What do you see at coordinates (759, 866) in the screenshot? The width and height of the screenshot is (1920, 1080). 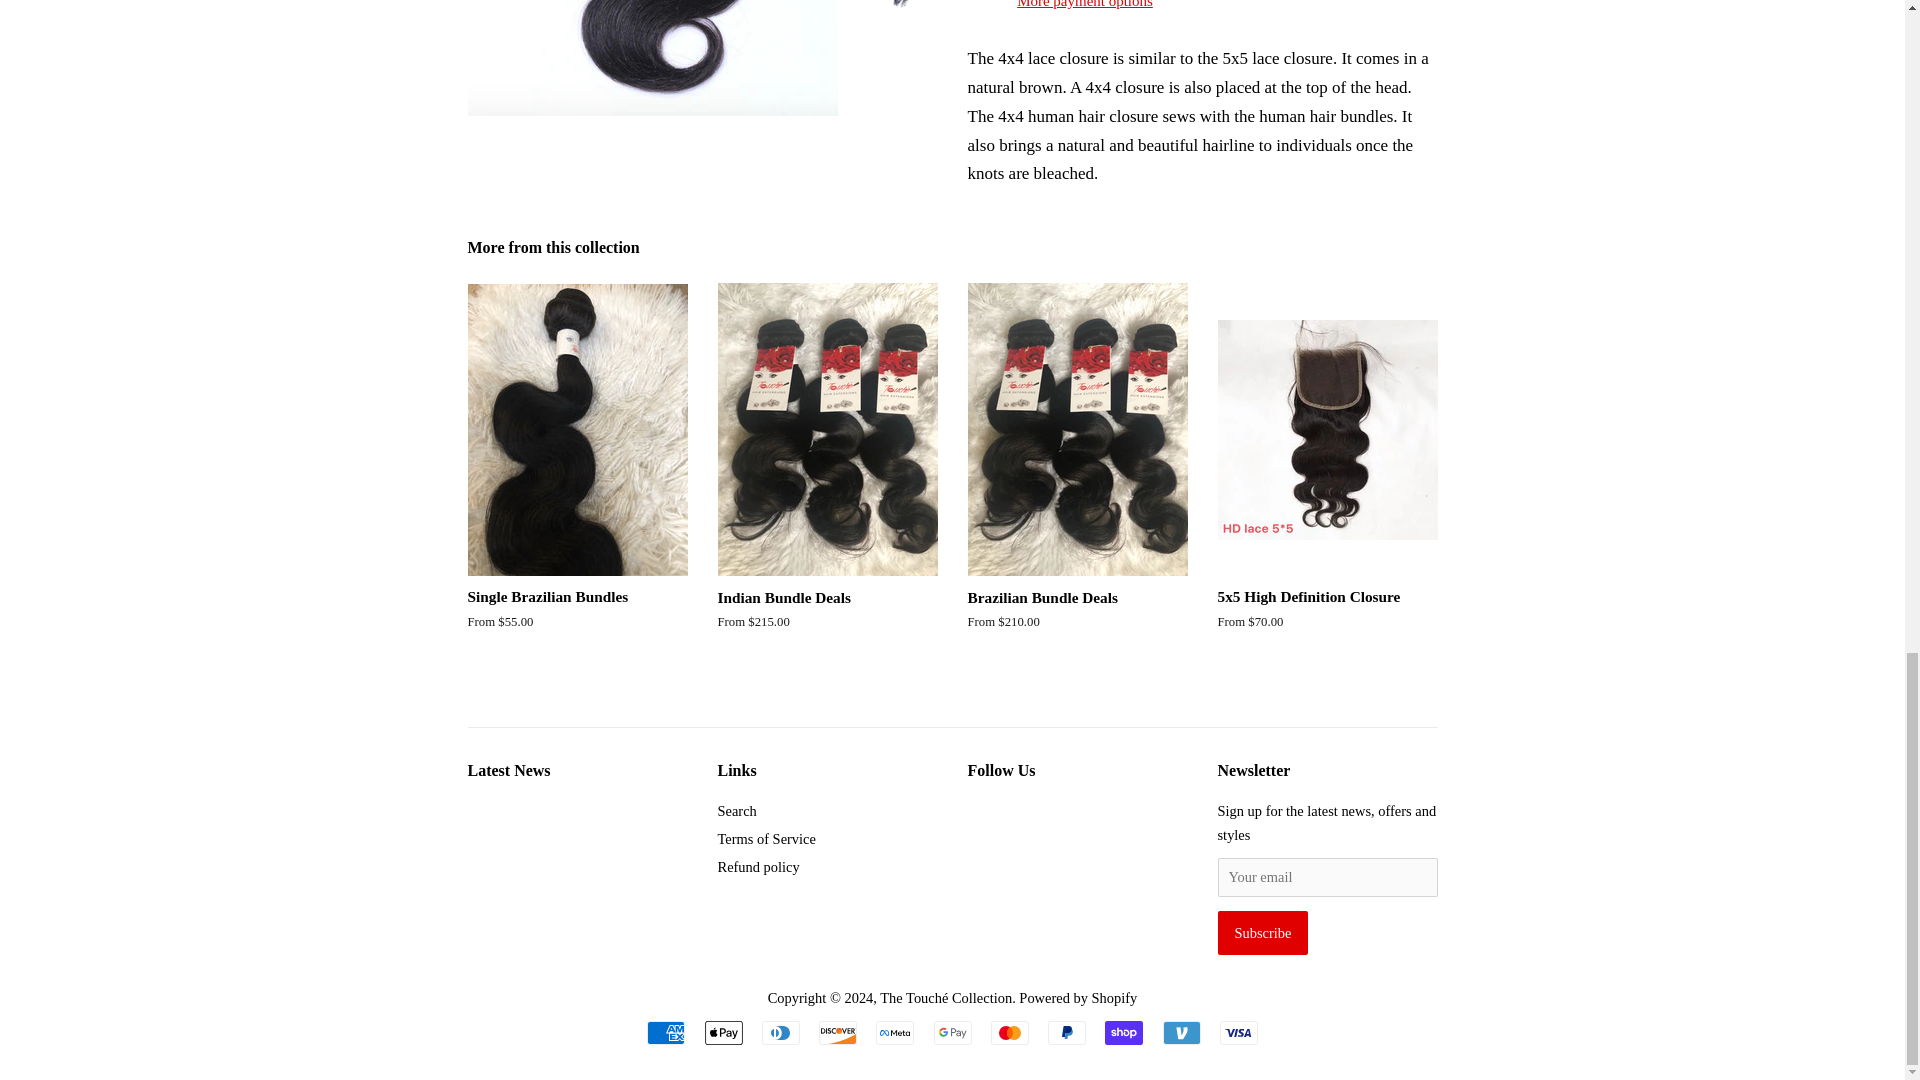 I see `Refund policy` at bounding box center [759, 866].